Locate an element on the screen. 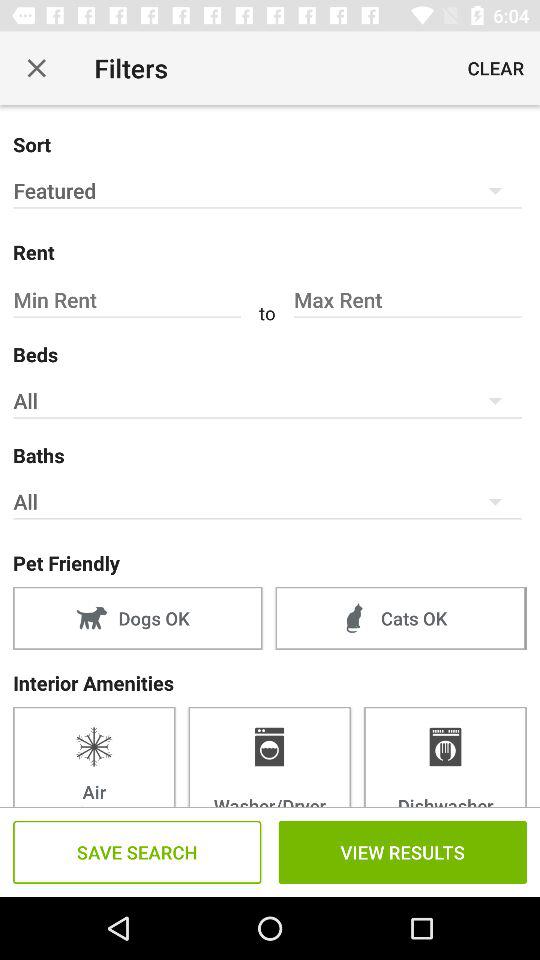 The image size is (540, 960). click the item to the right of the washer/dryer item is located at coordinates (445, 756).